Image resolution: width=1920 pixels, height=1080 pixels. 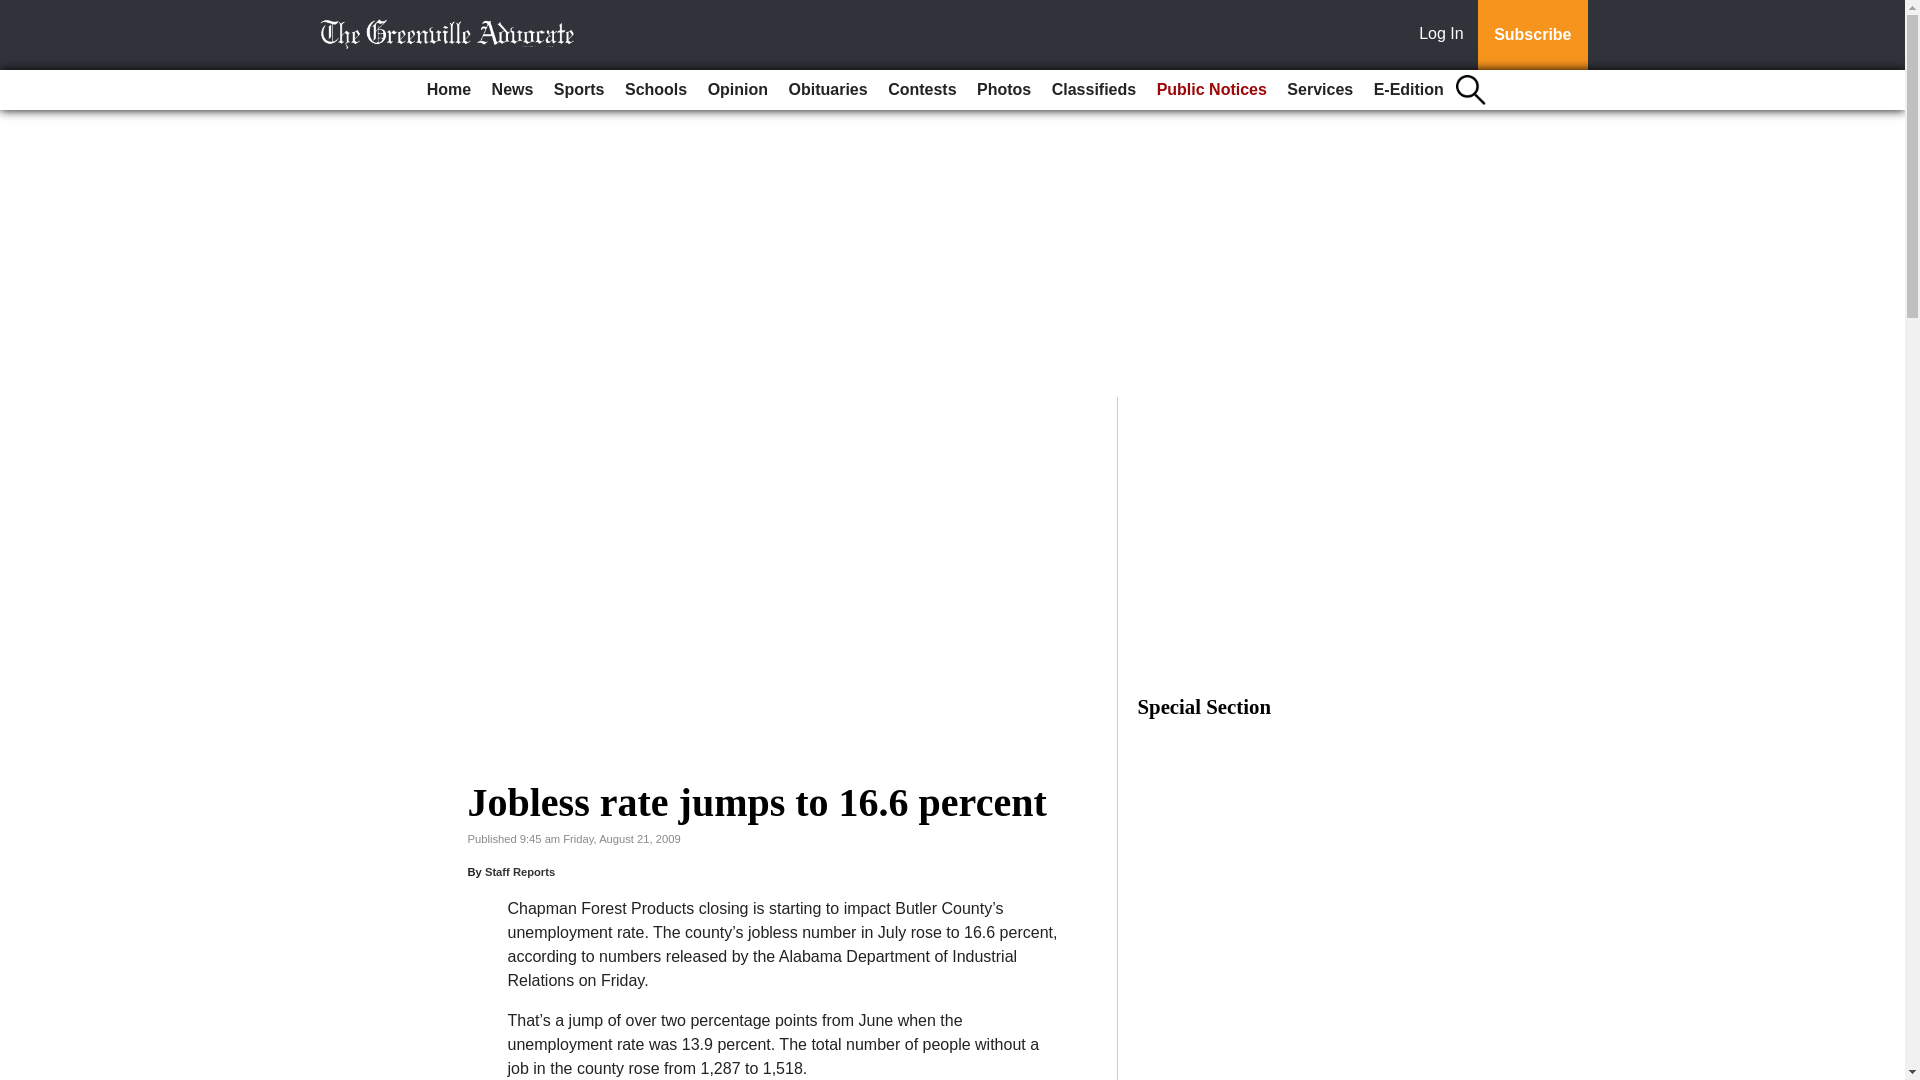 I want to click on Subscribe, so click(x=1532, y=35).